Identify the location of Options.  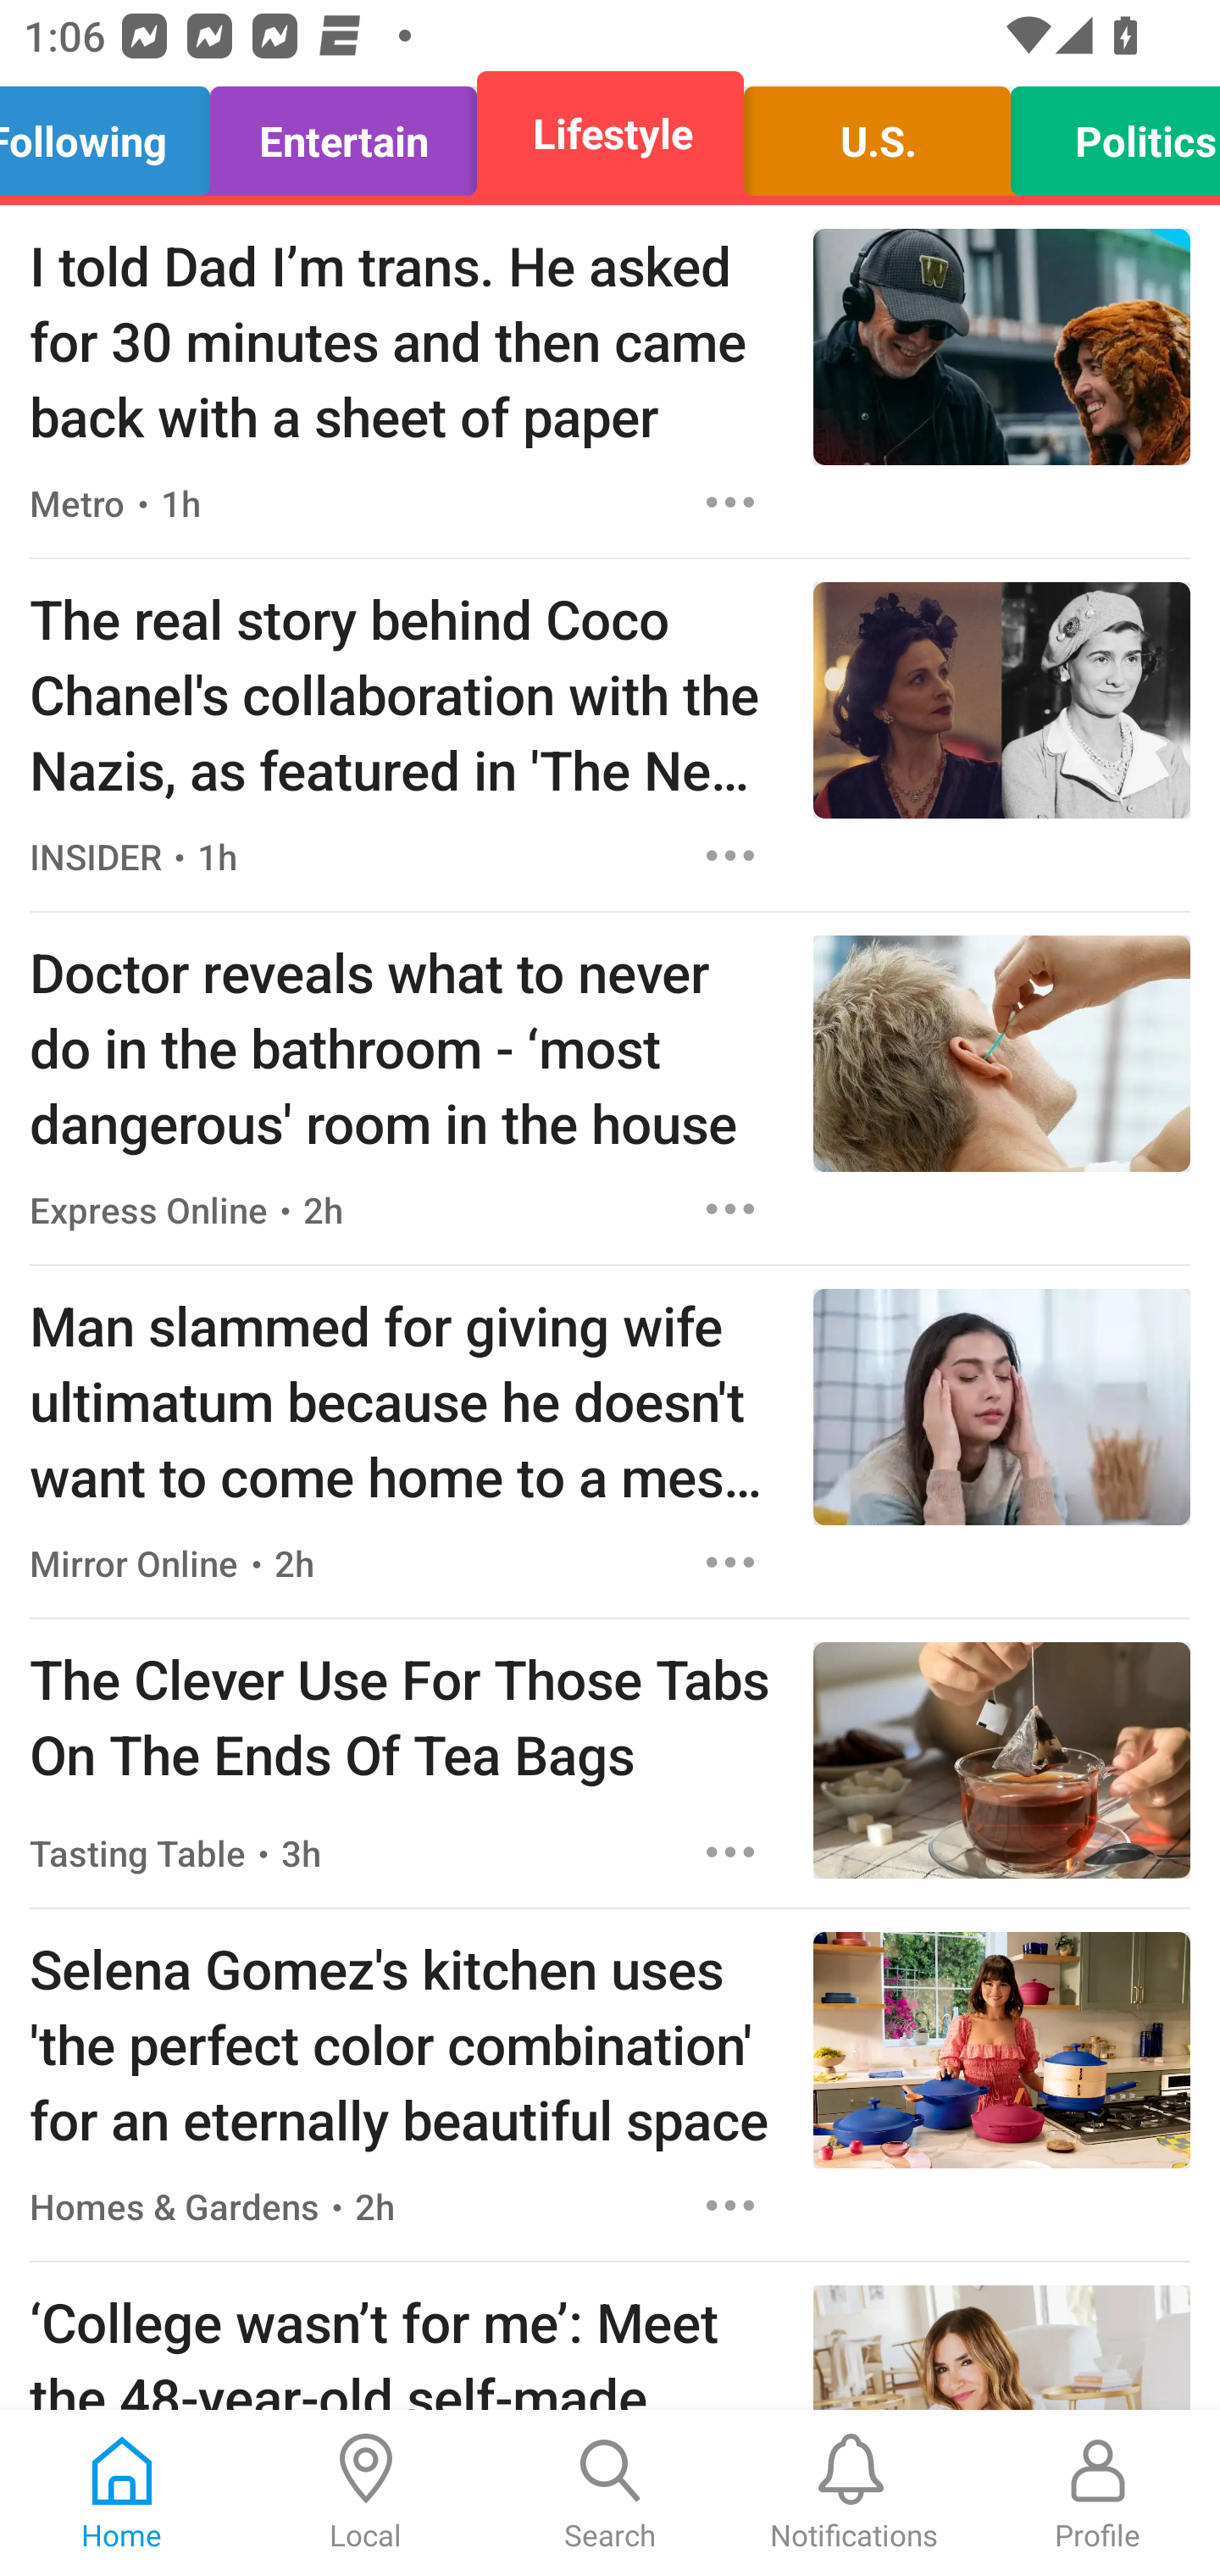
(730, 854).